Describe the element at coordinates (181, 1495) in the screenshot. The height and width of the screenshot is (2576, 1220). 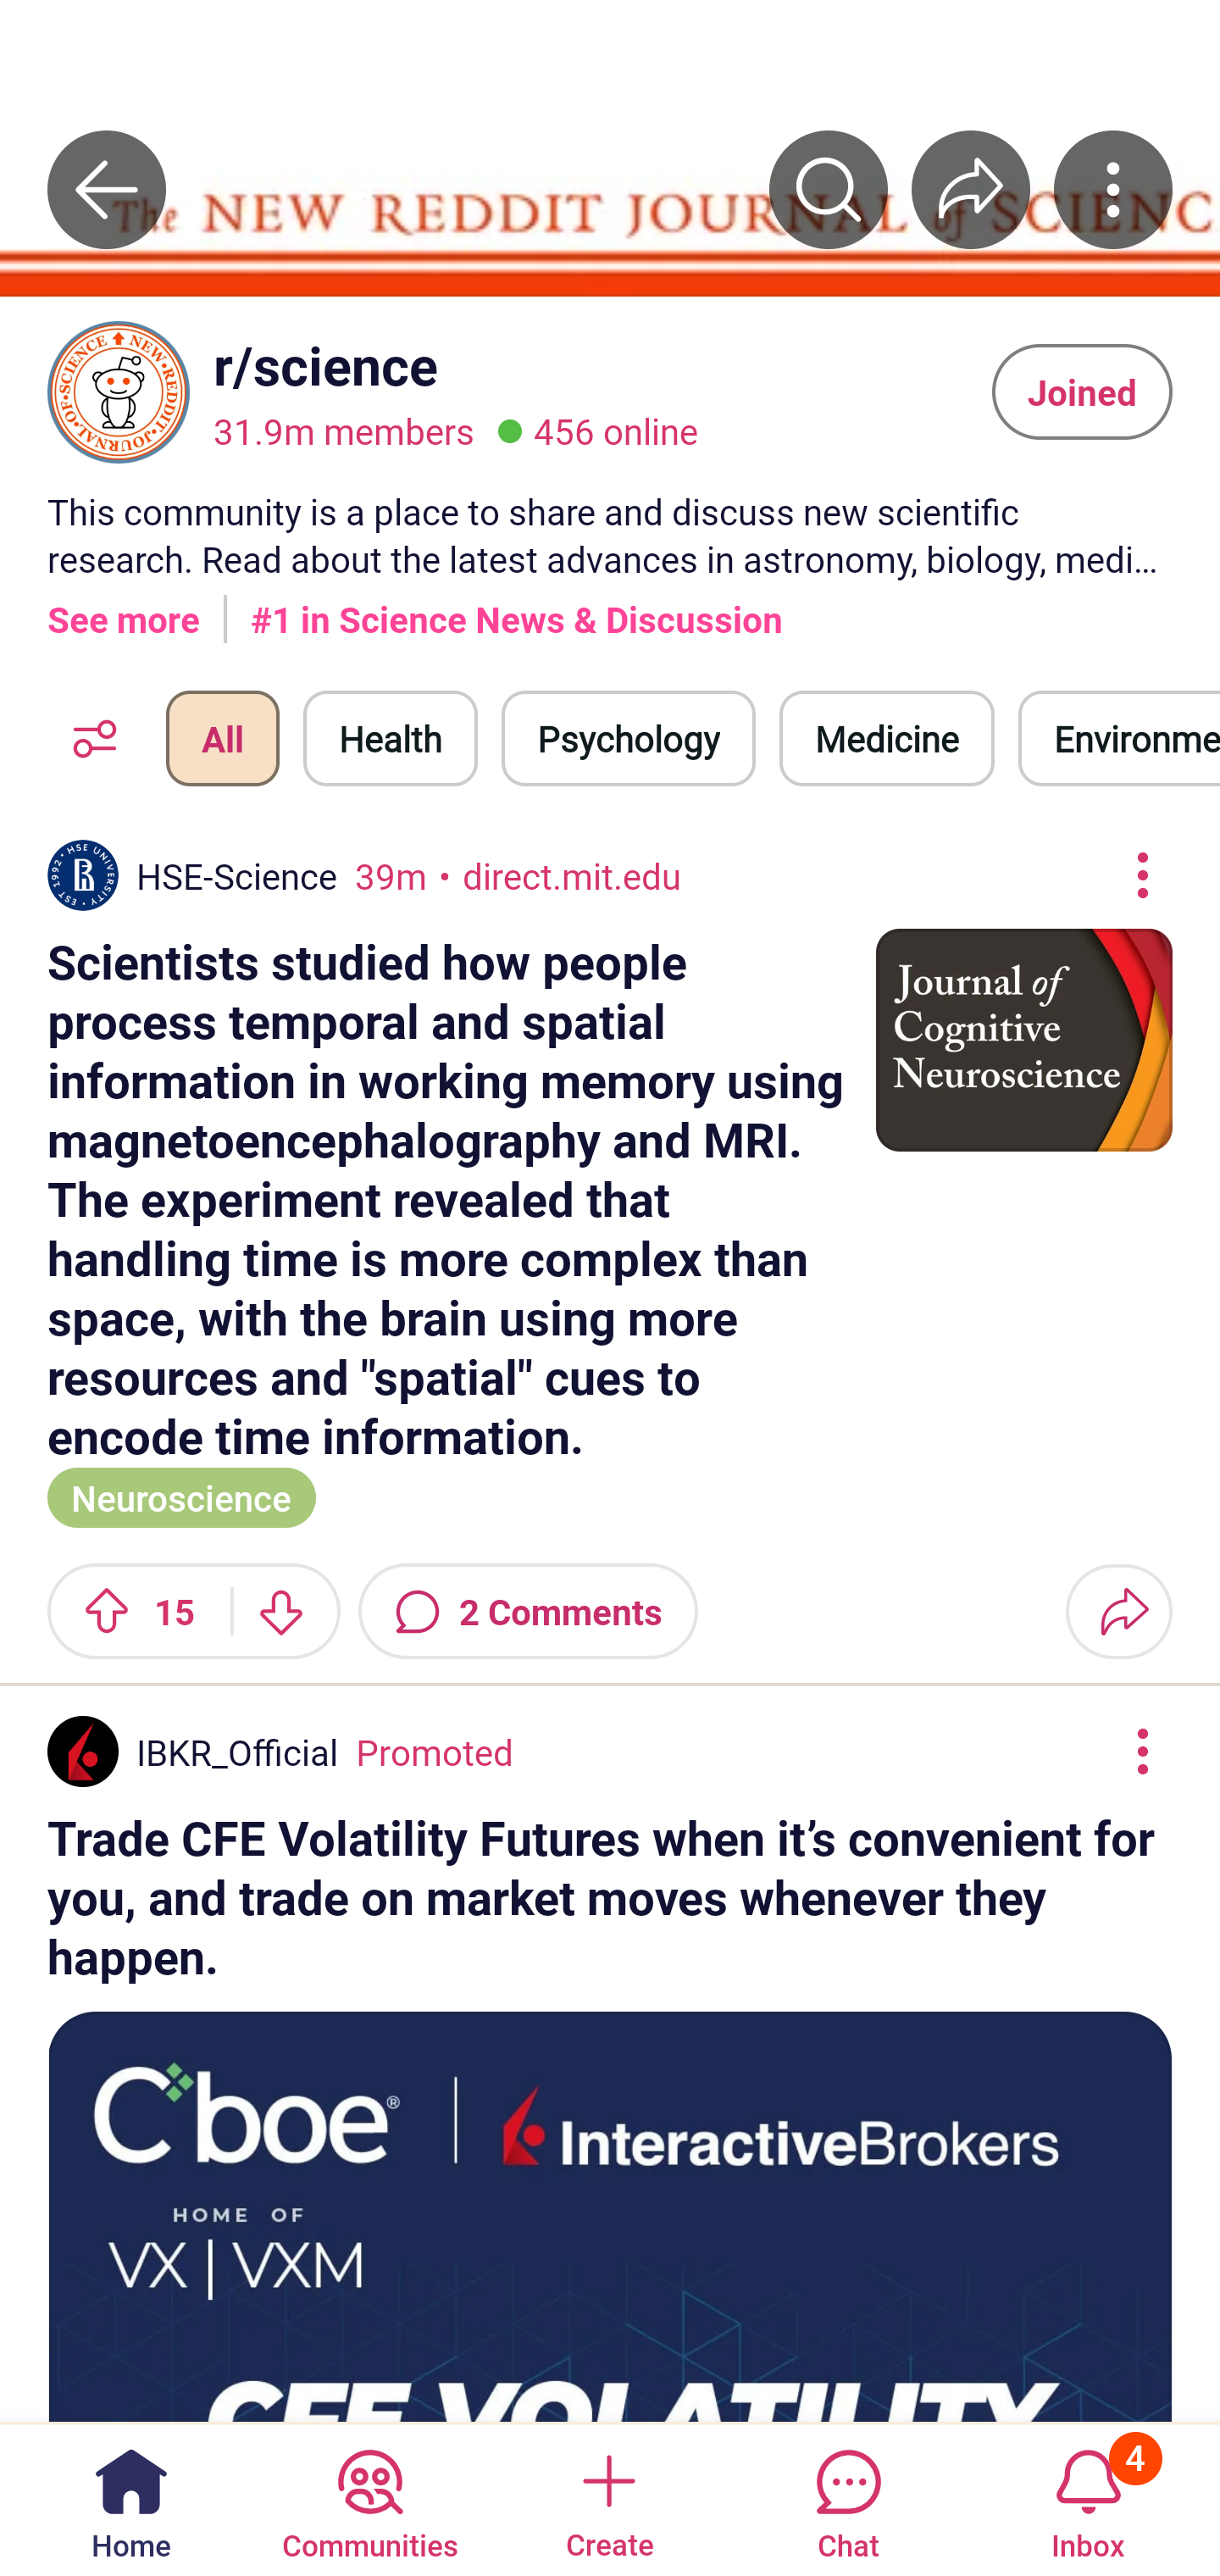
I see `Neuroscience` at that location.